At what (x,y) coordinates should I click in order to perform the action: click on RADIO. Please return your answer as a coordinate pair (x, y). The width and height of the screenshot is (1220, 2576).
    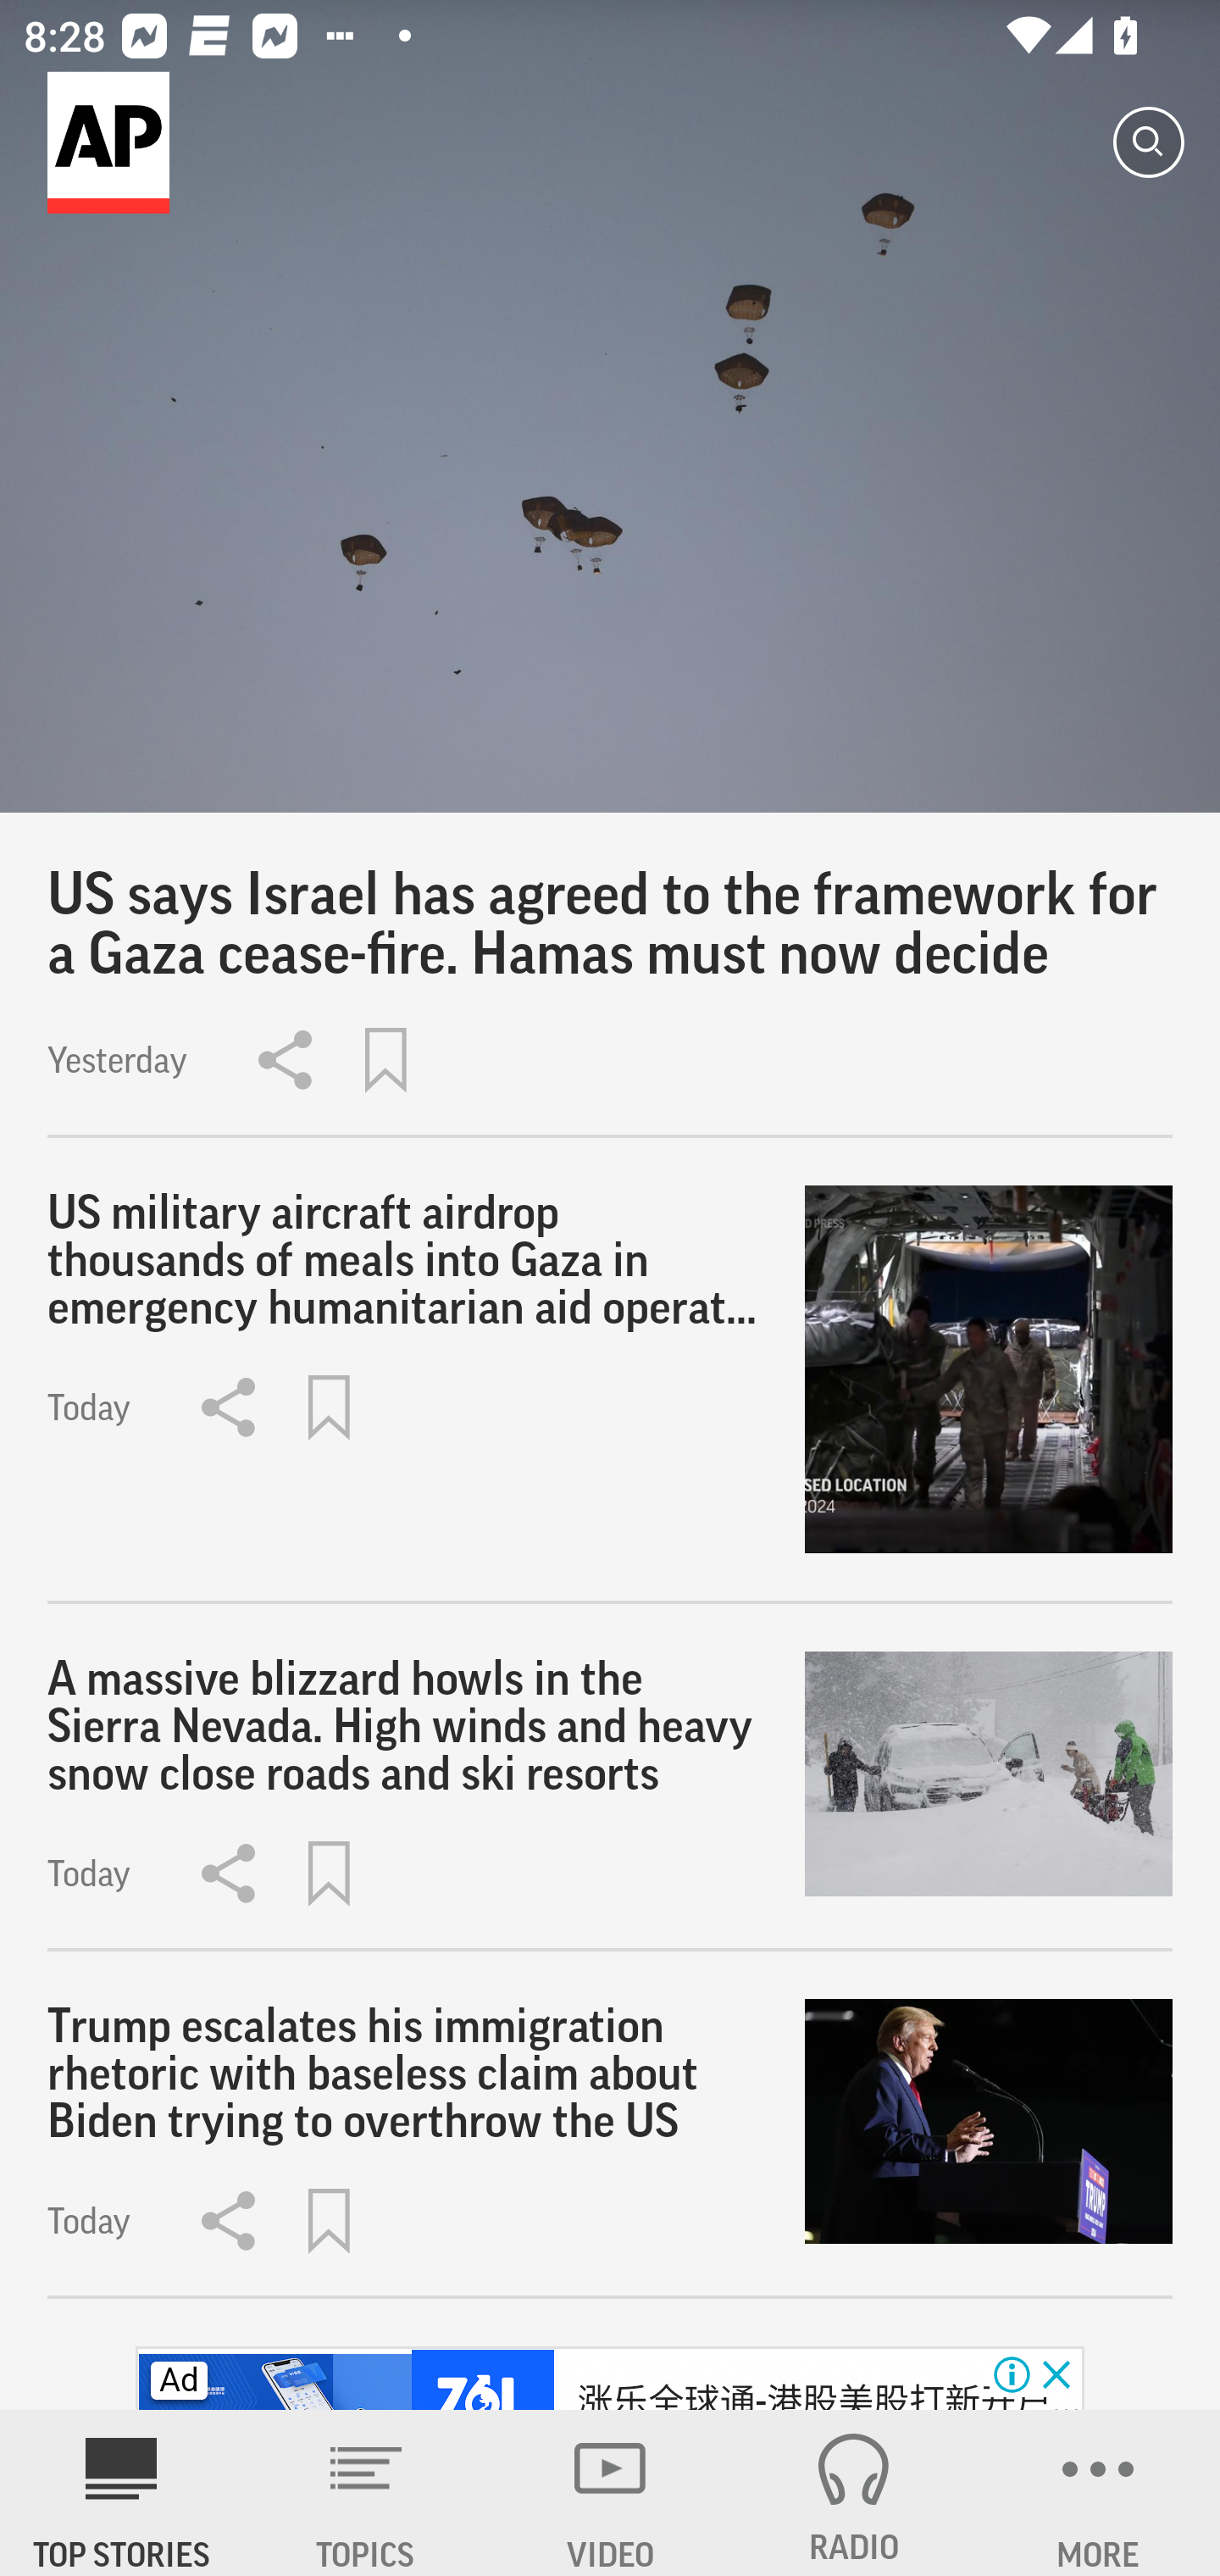
    Looking at the image, I should click on (854, 2493).